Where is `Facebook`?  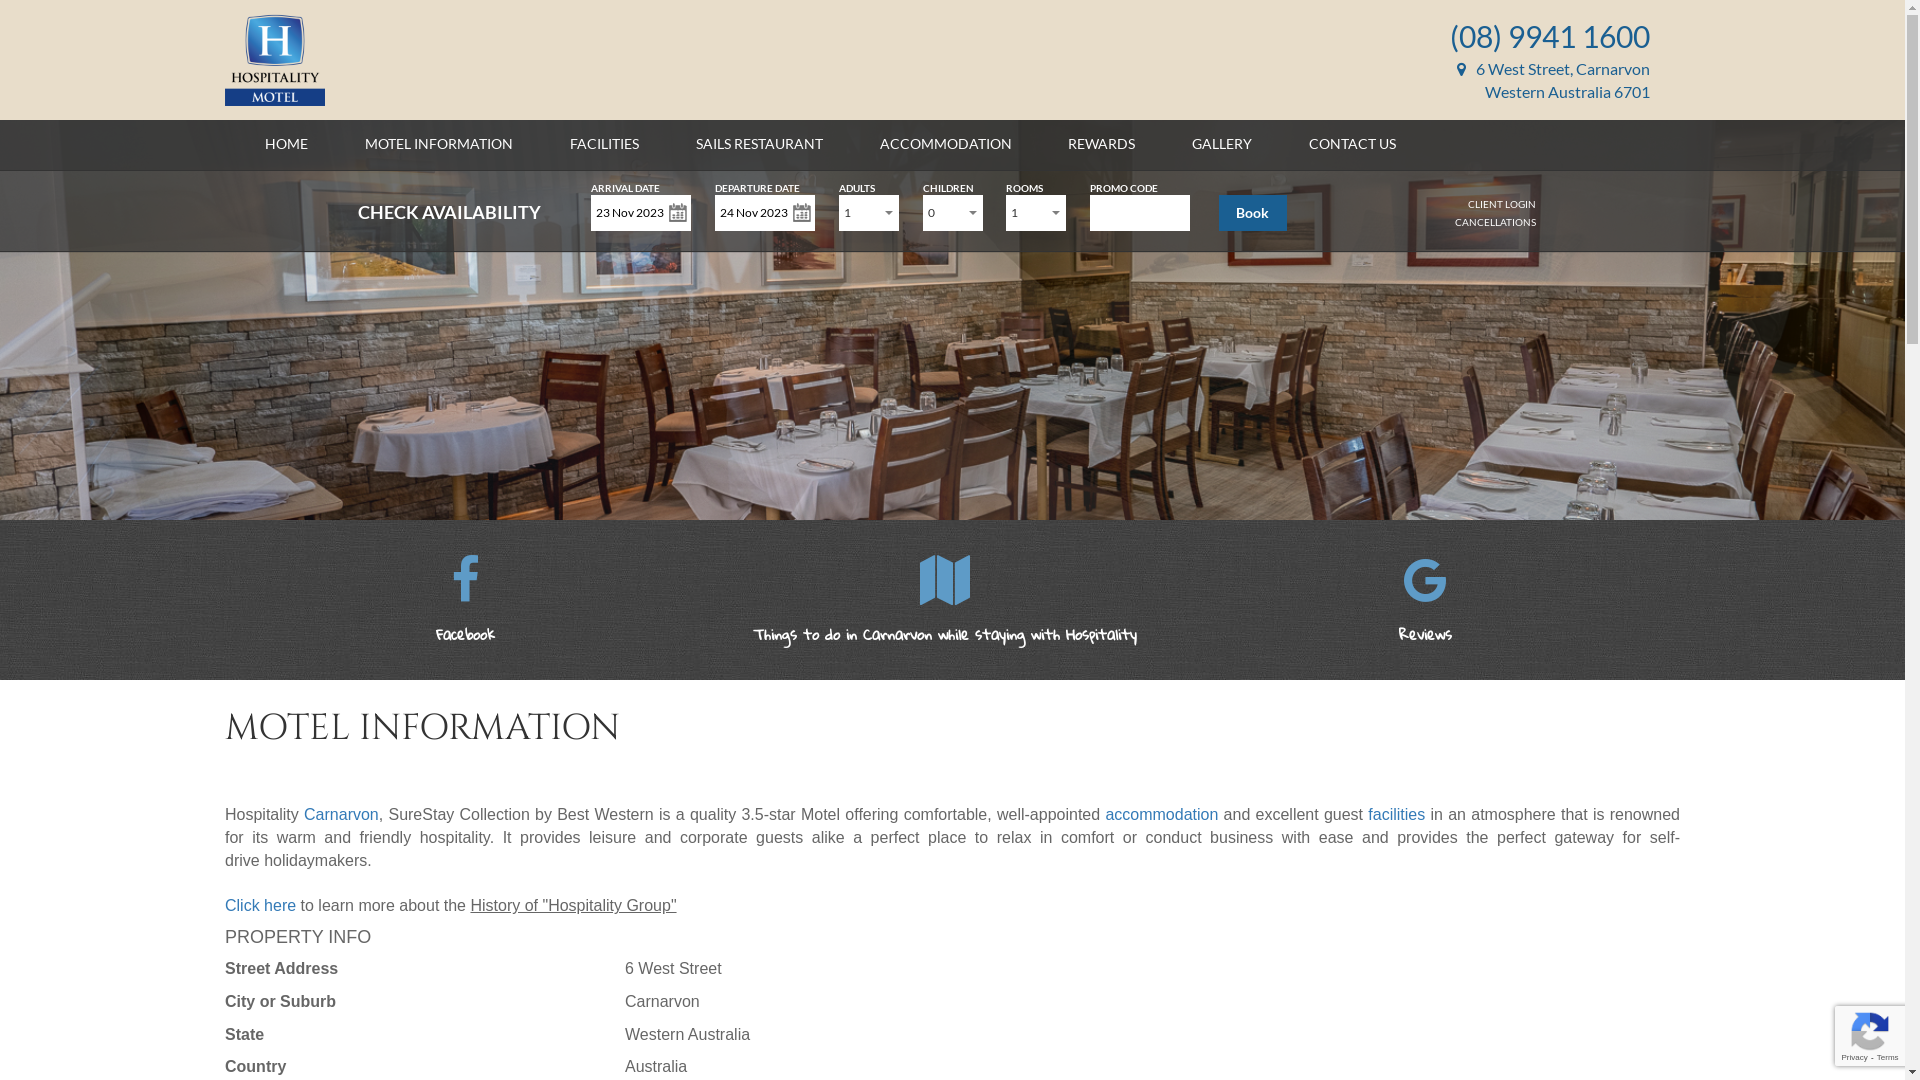 Facebook is located at coordinates (465, 614).